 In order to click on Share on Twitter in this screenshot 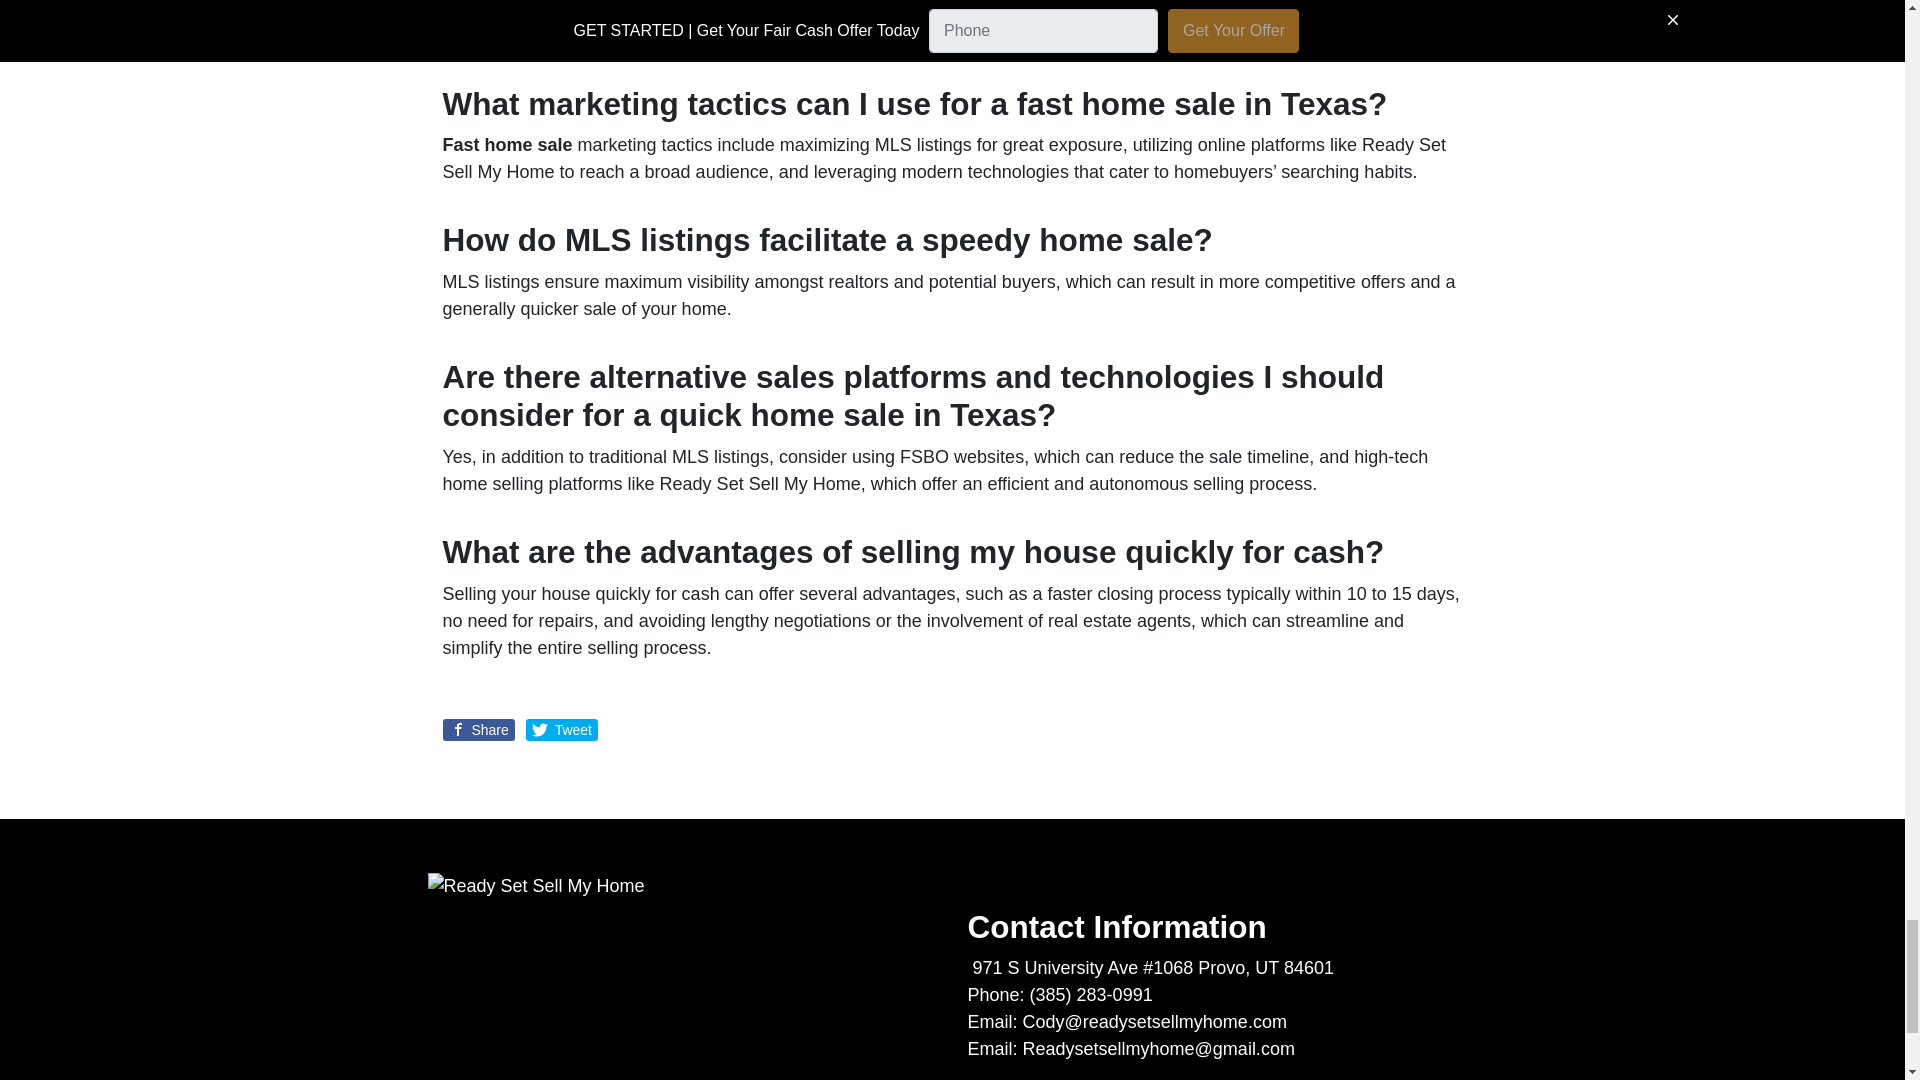, I will do `click(562, 730)`.